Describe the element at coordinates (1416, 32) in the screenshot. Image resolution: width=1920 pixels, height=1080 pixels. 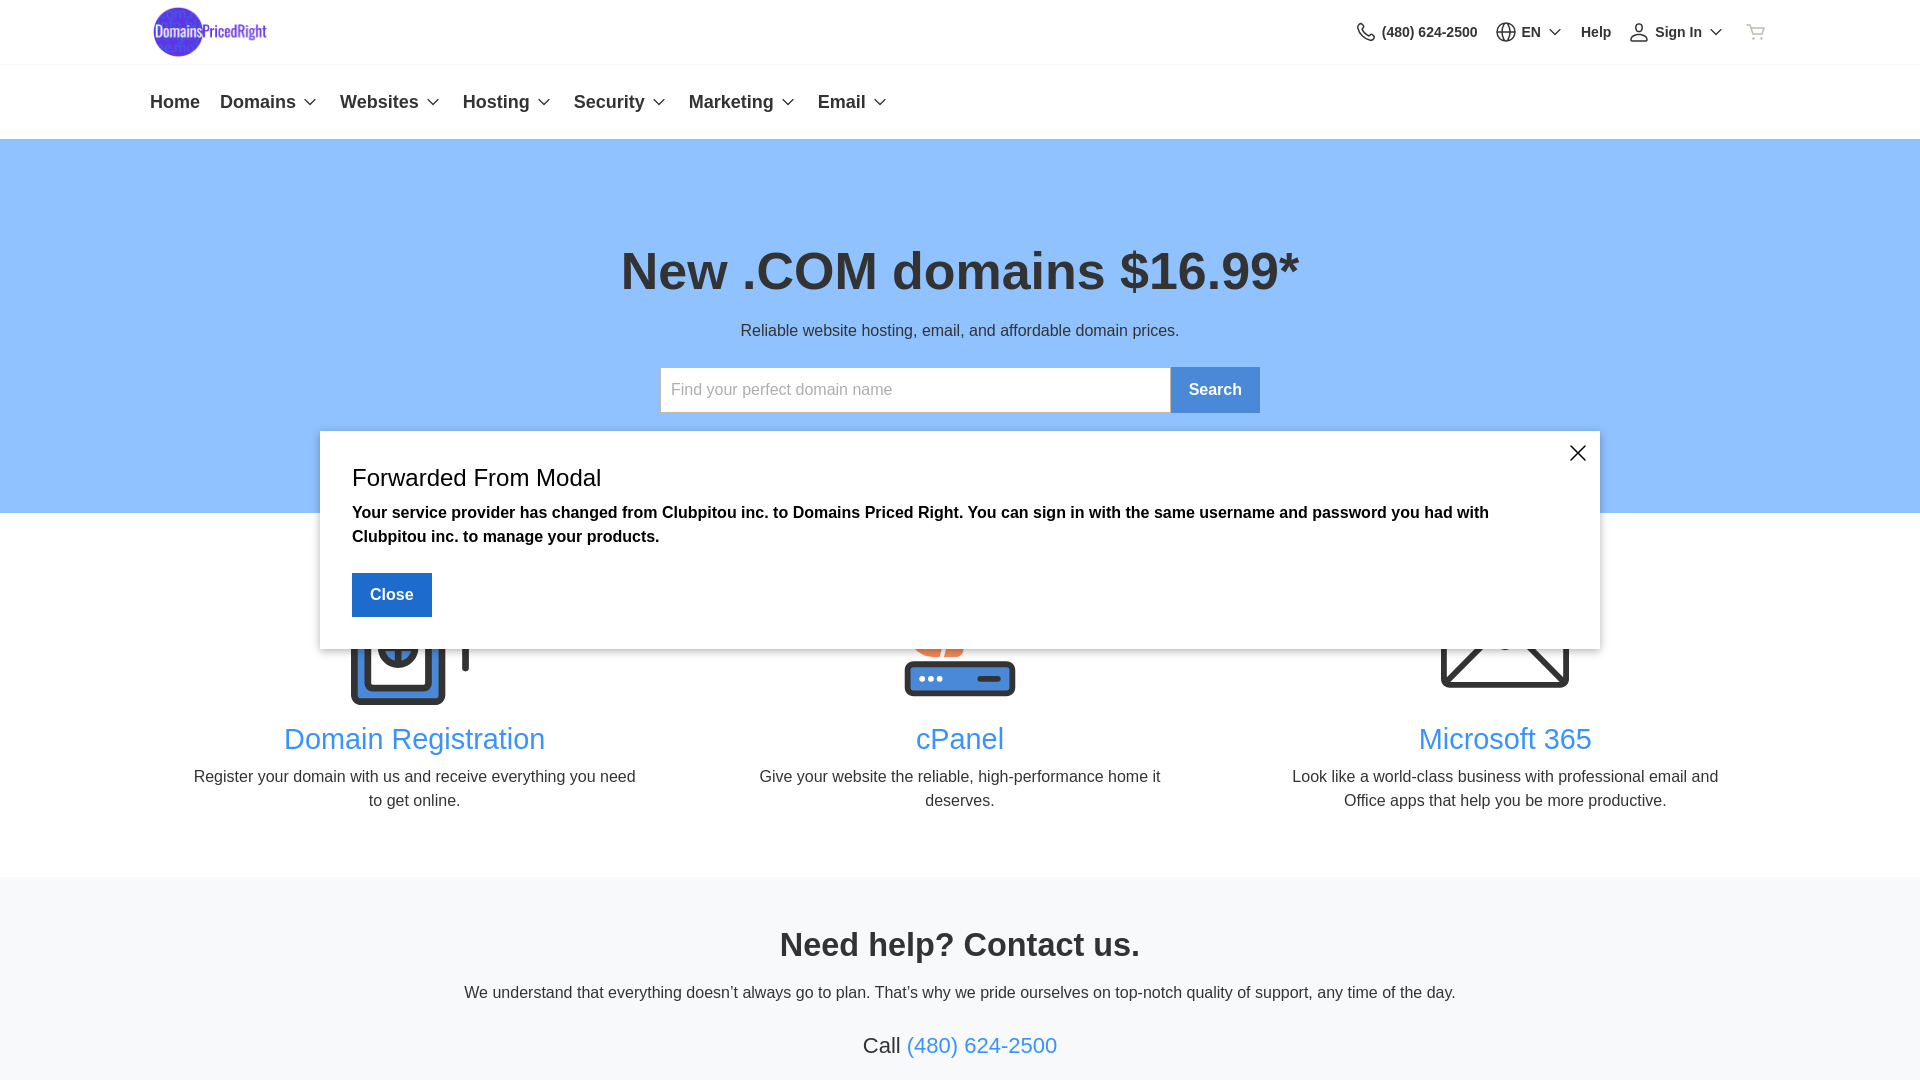
I see `(480) 624-2500` at that location.